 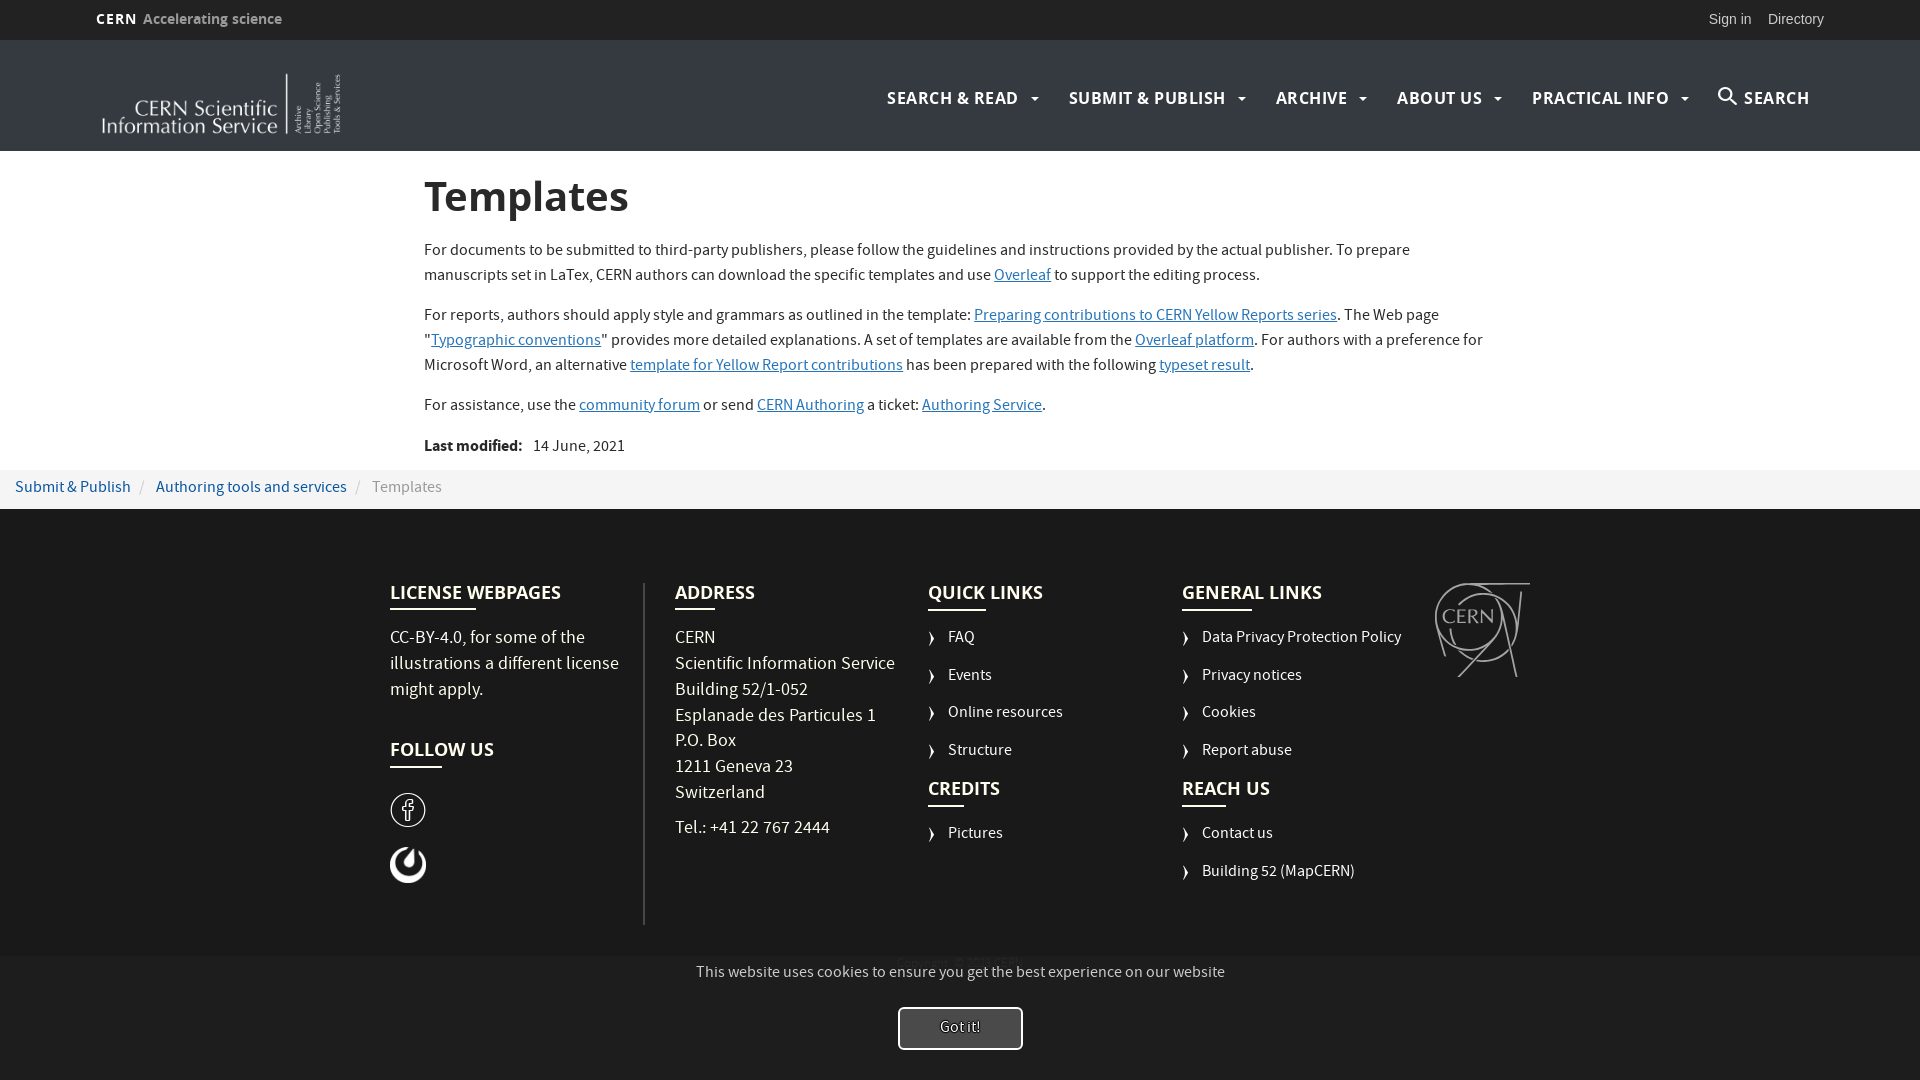 What do you see at coordinates (960, 1028) in the screenshot?
I see `Got it!` at bounding box center [960, 1028].